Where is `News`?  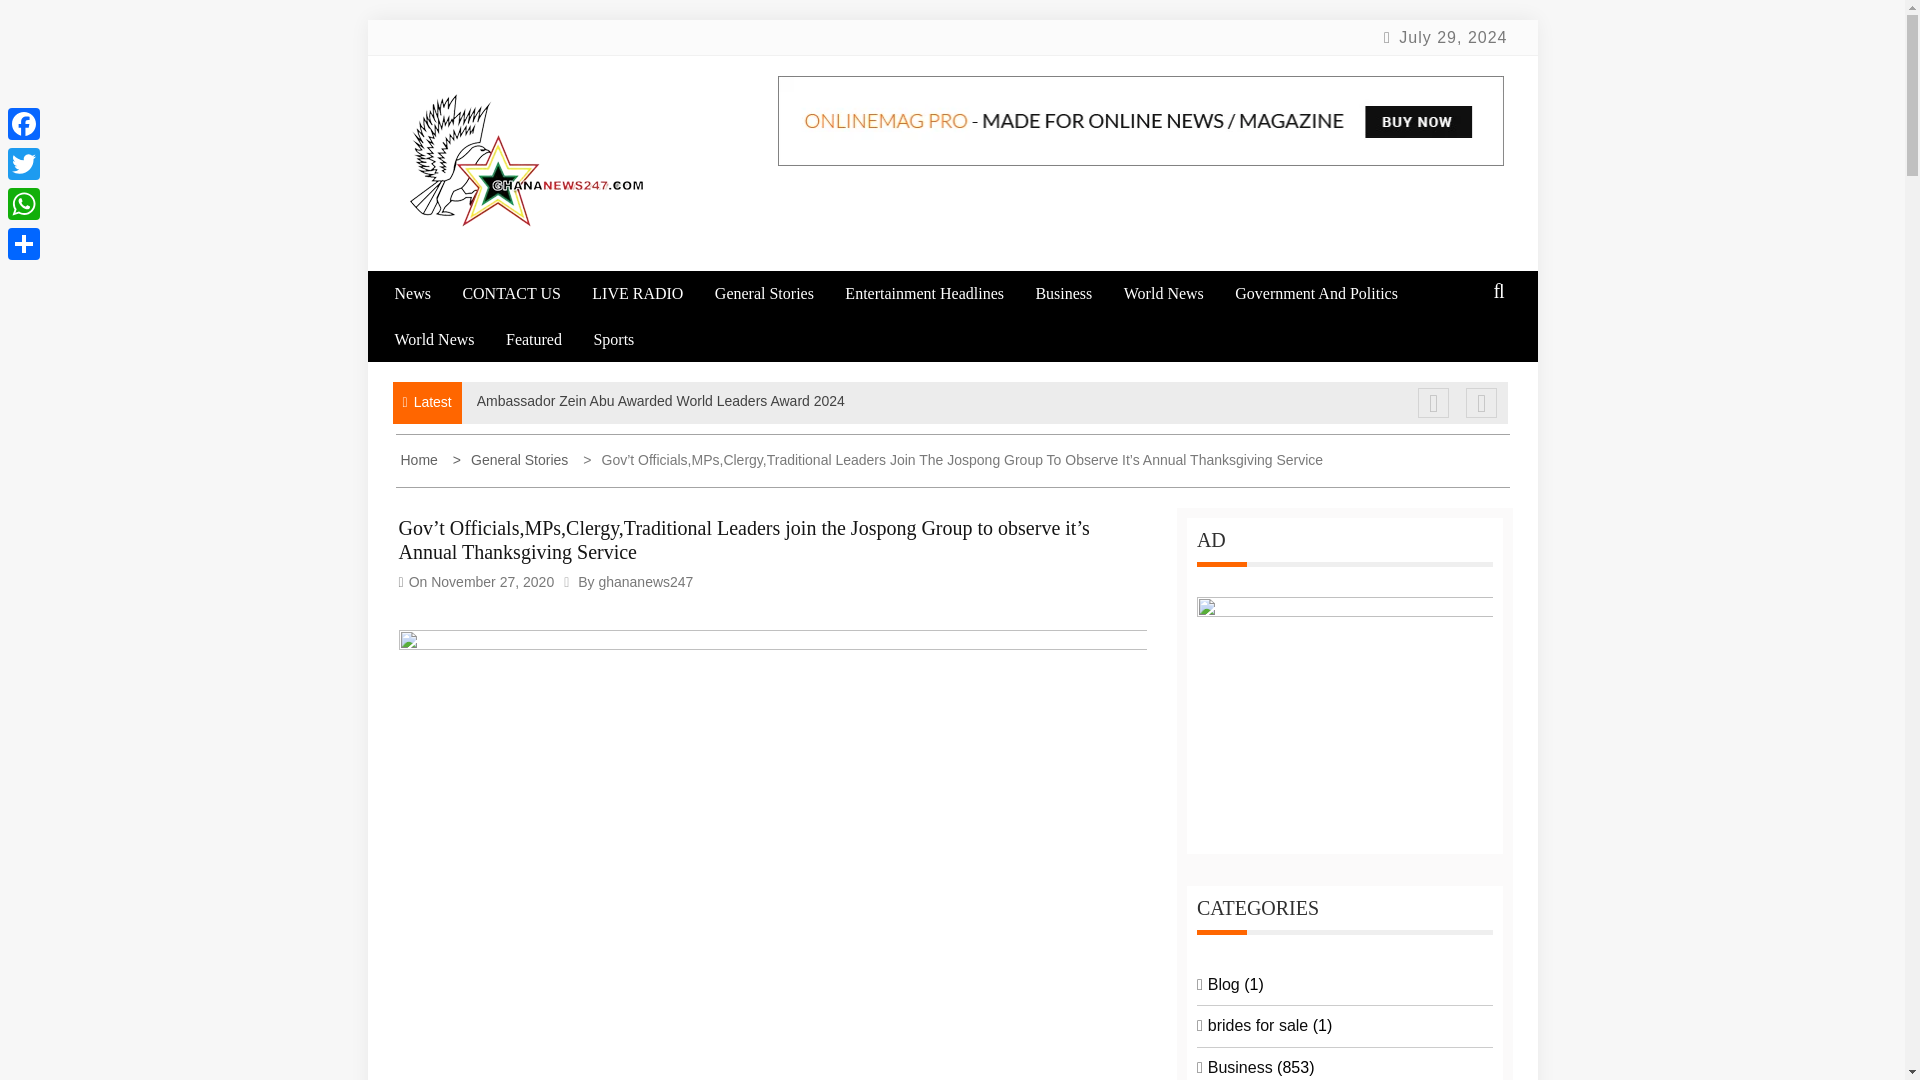
News is located at coordinates (424, 294).